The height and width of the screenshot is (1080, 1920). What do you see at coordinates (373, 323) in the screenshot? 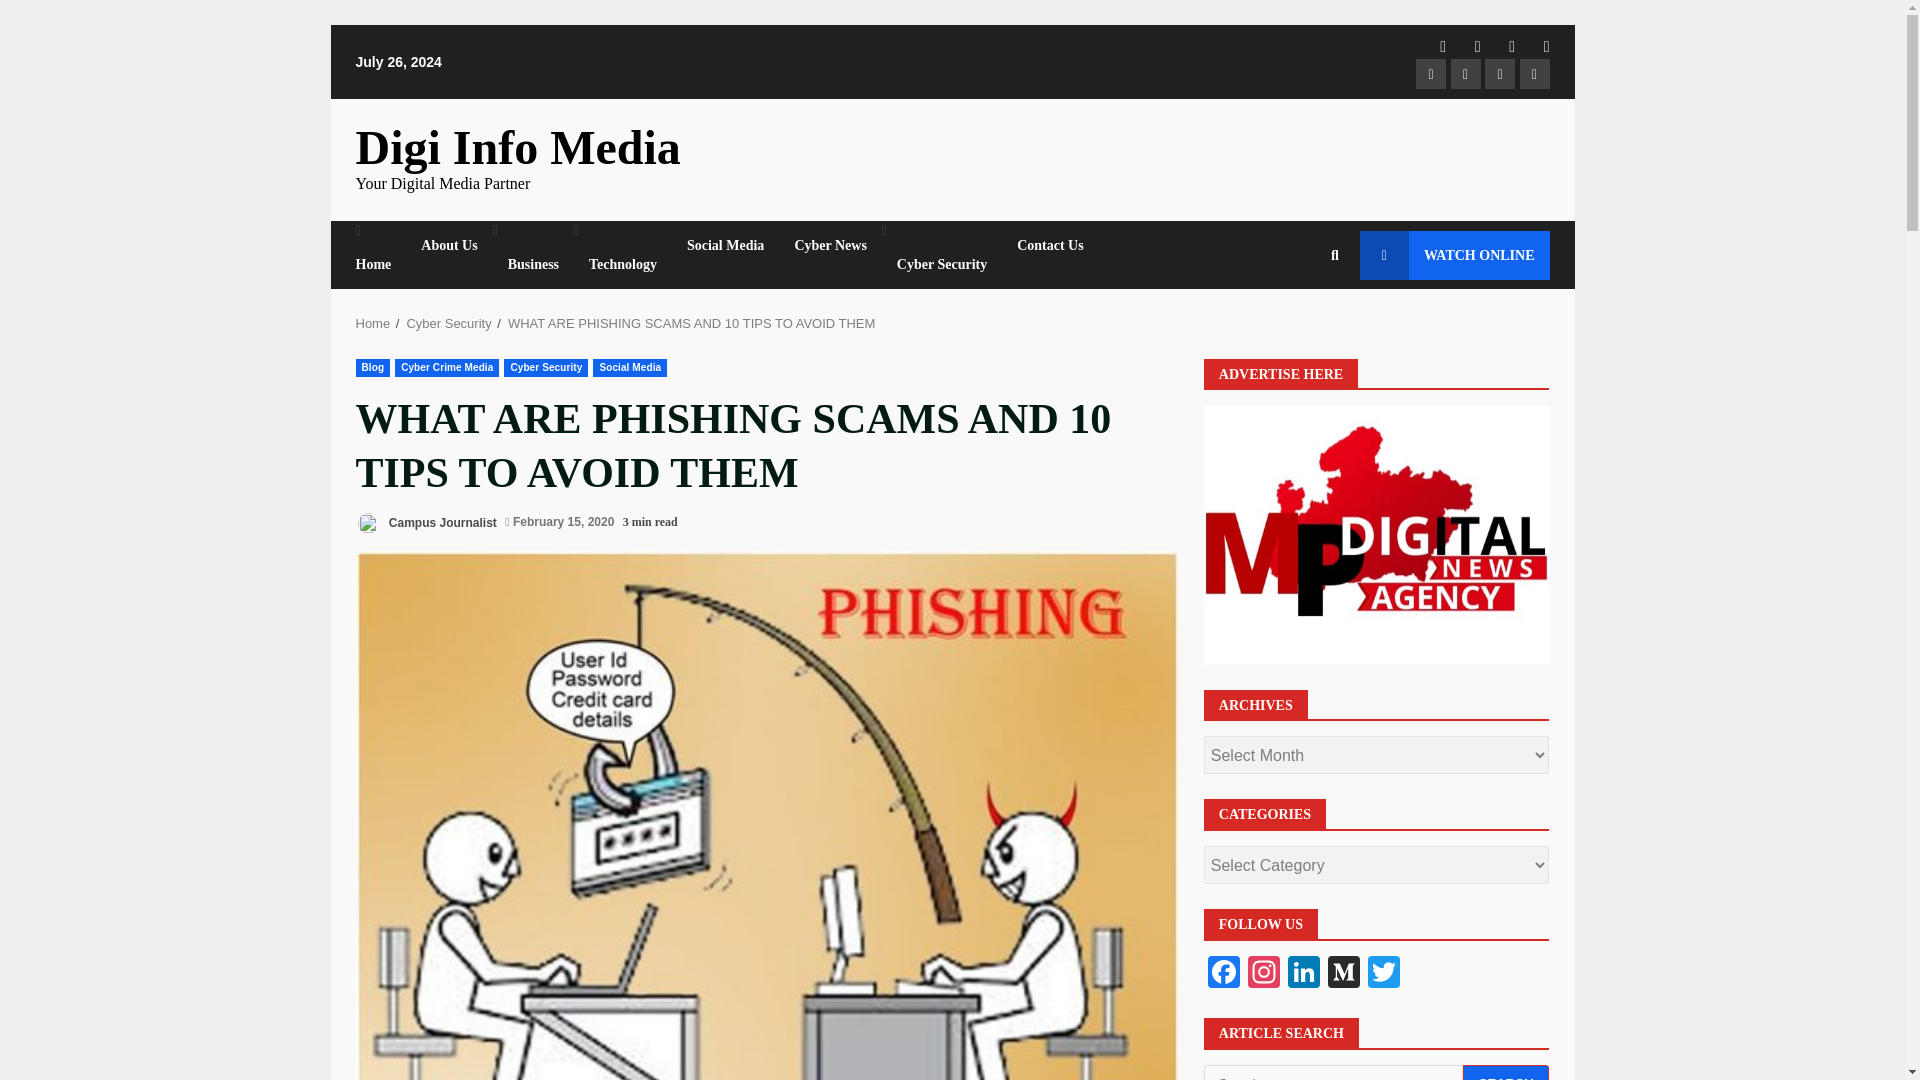
I see `Home` at bounding box center [373, 323].